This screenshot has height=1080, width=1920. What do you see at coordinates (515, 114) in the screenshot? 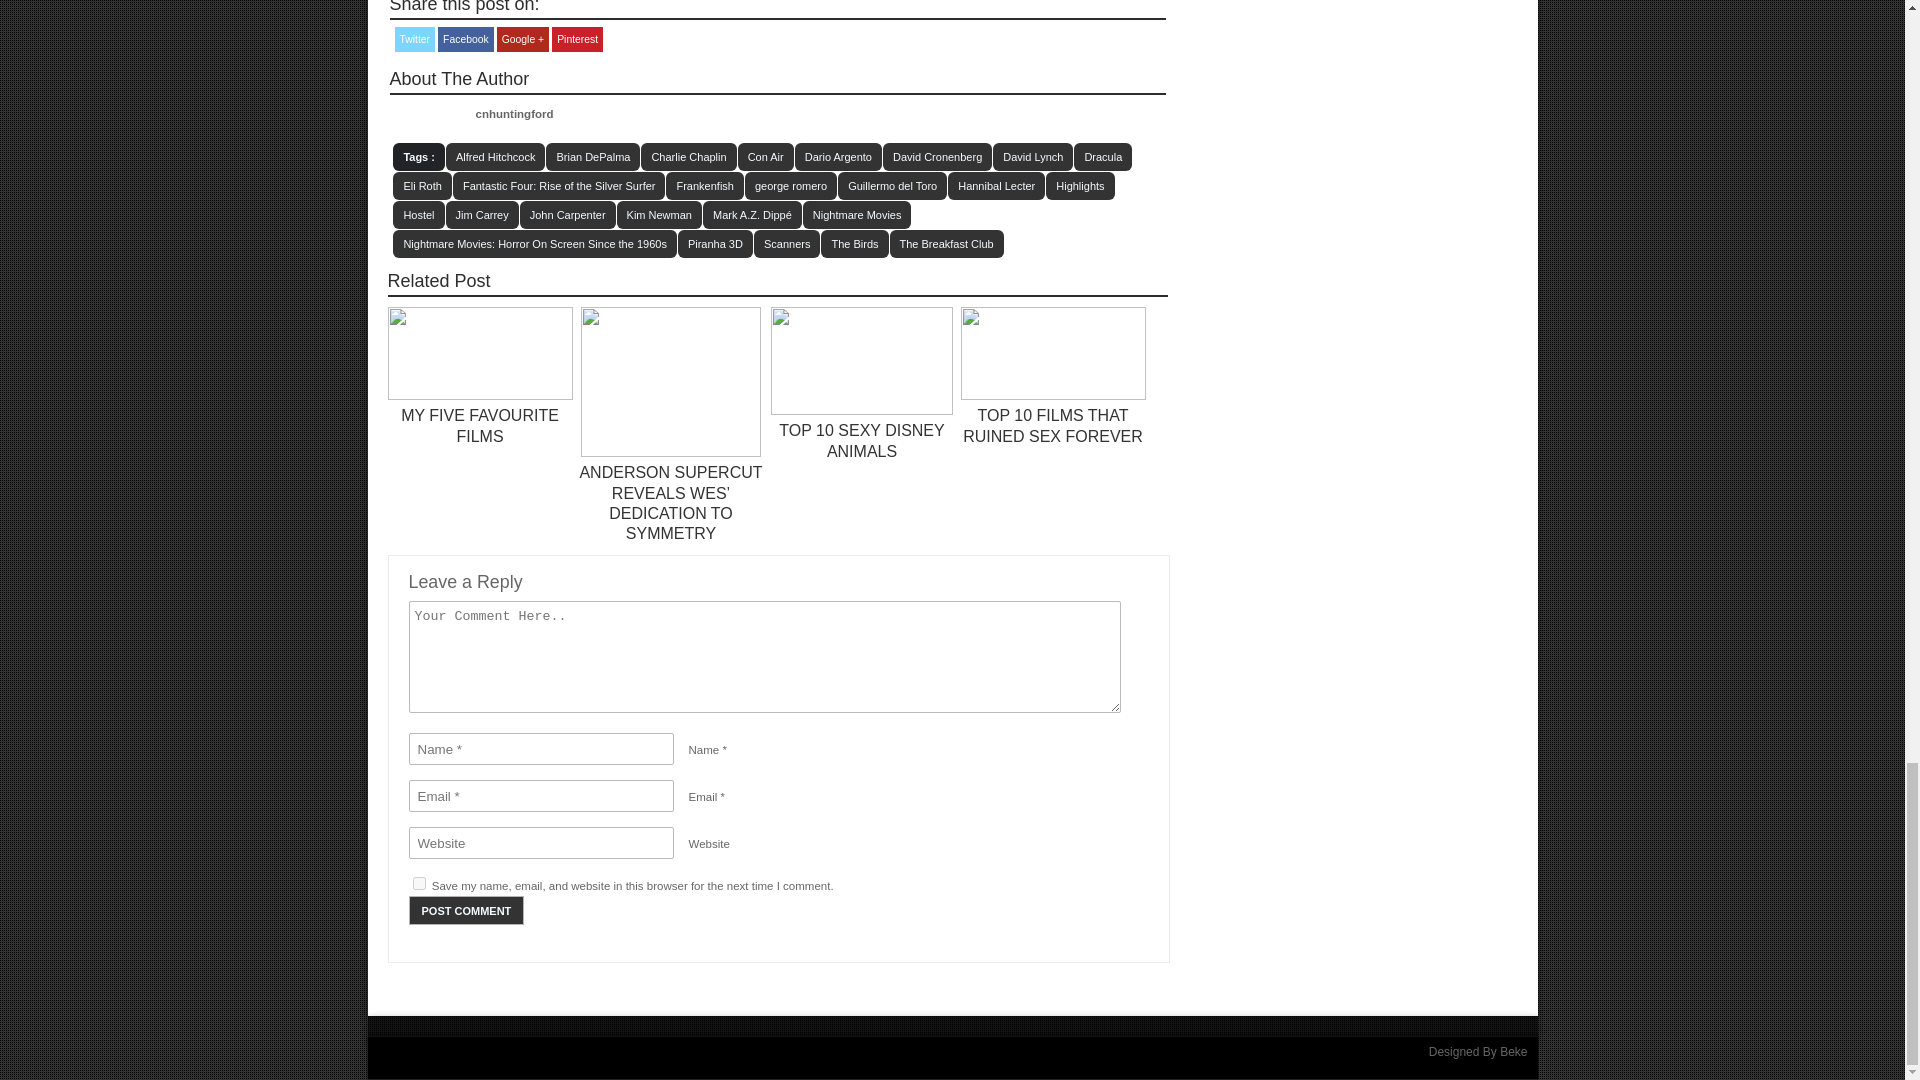
I see `cnhuntingford` at bounding box center [515, 114].